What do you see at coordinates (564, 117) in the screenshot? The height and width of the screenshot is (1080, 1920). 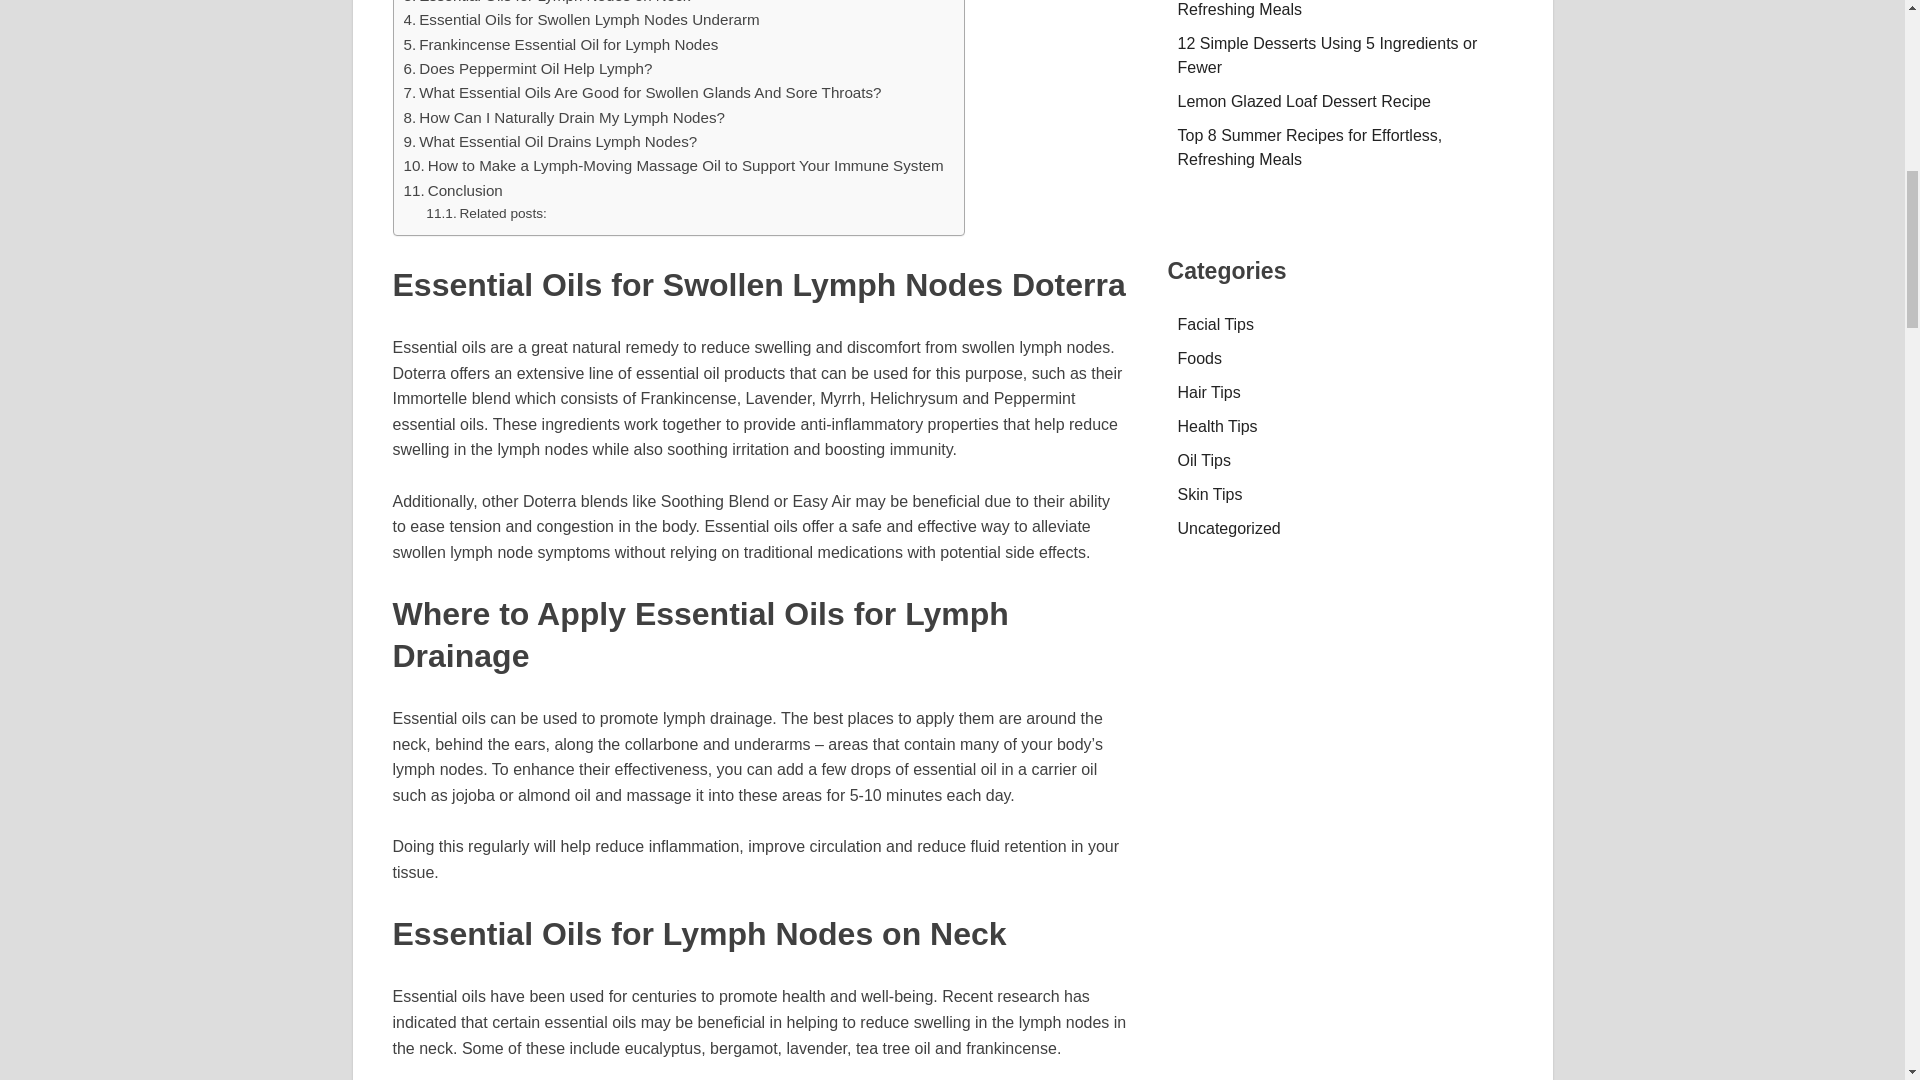 I see `How Can I Naturally Drain My Lymph Nodes?` at bounding box center [564, 117].